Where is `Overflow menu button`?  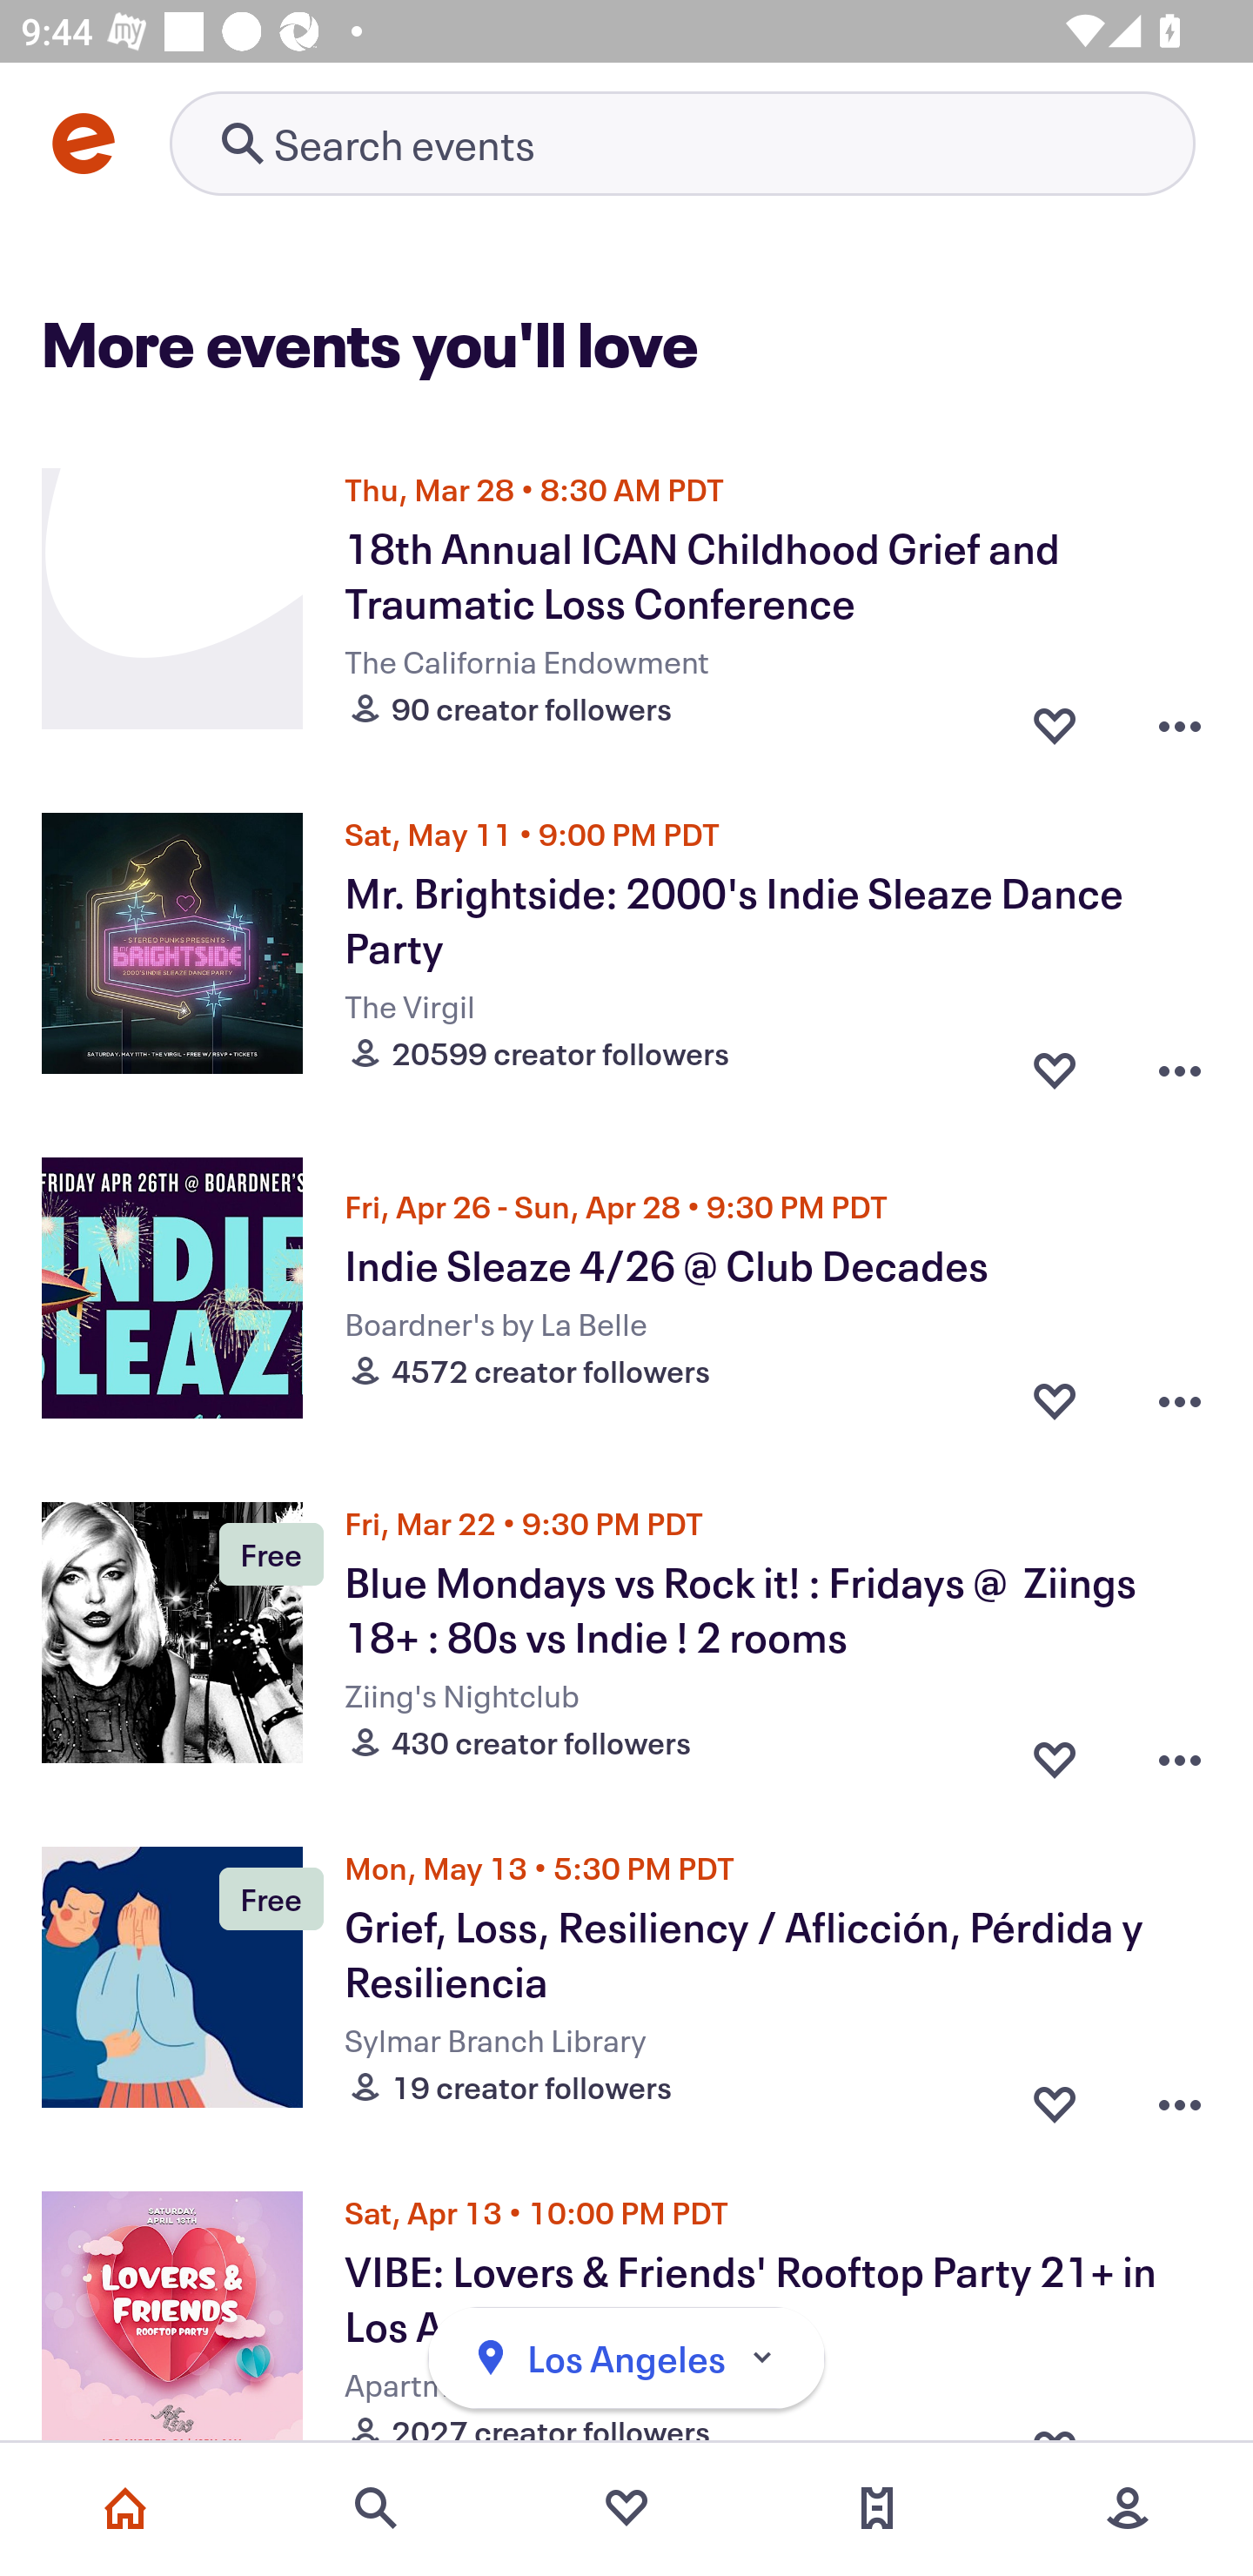
Overflow menu button is located at coordinates (1180, 717).